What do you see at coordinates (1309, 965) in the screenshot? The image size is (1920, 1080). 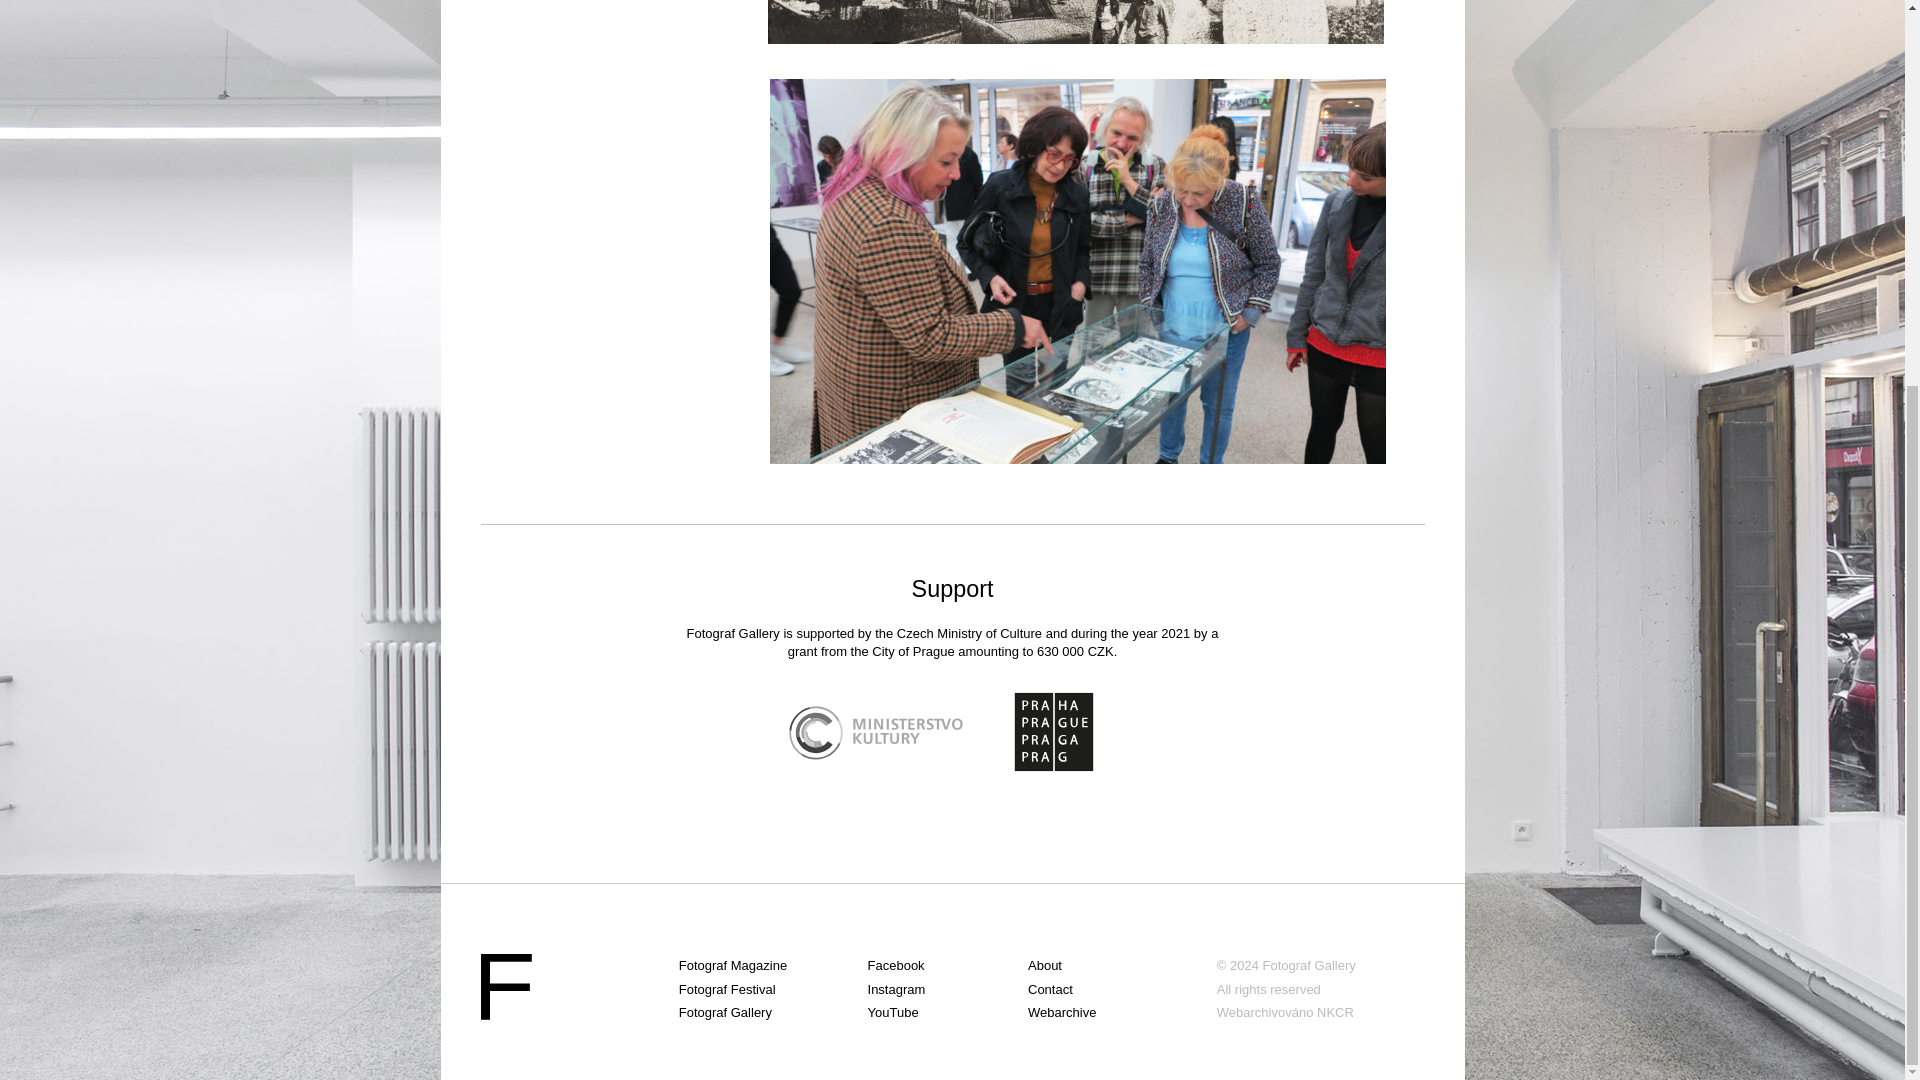 I see `Fotograf Gallery` at bounding box center [1309, 965].